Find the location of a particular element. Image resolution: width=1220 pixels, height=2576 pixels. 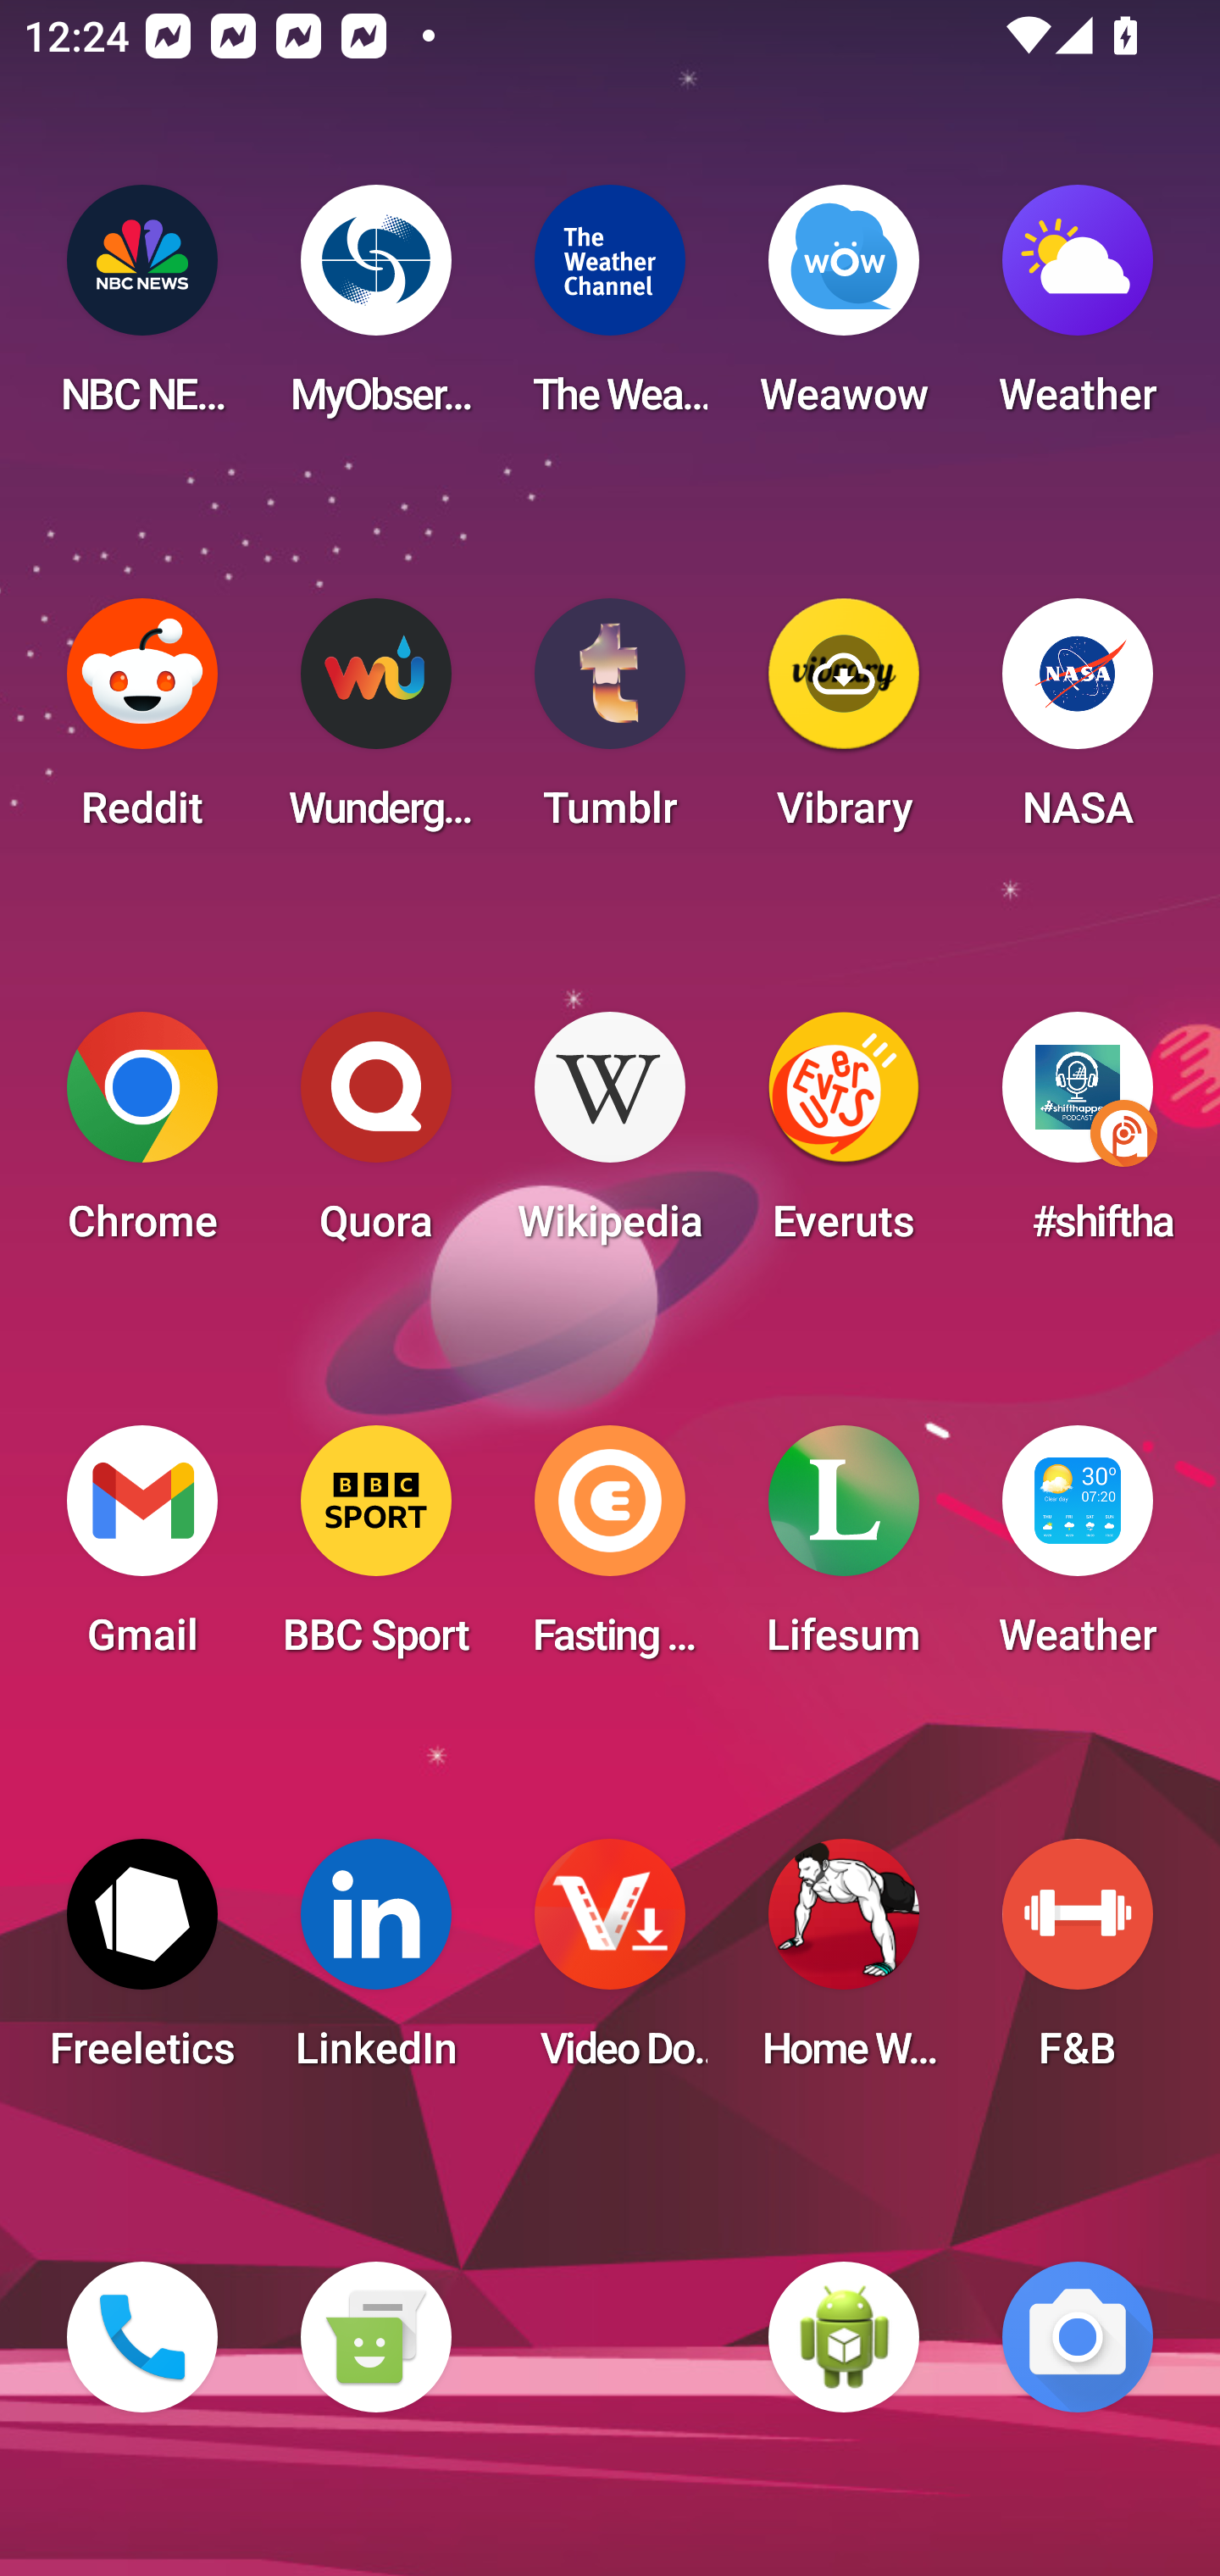

Wikipedia is located at coordinates (610, 1137).